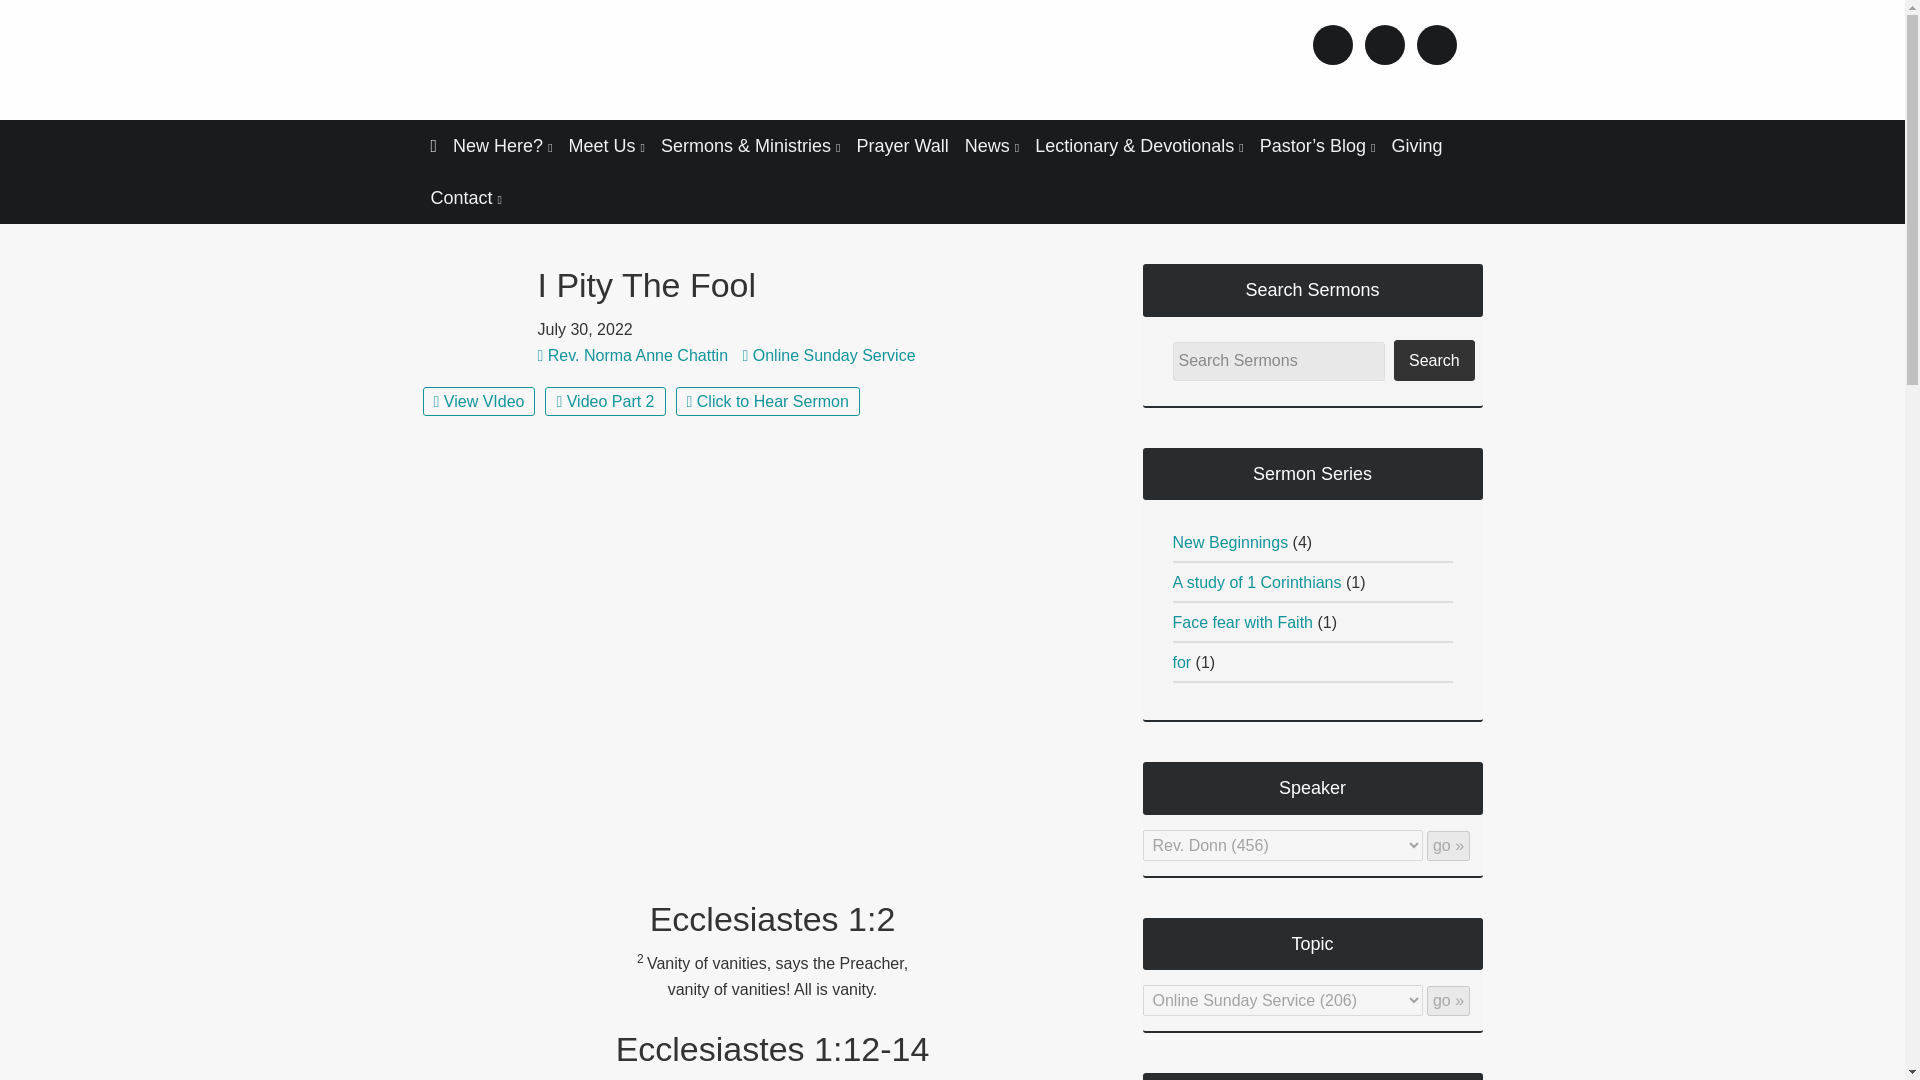 The image size is (1920, 1080). Describe the element at coordinates (606, 145) in the screenshot. I see `Meet Us` at that location.